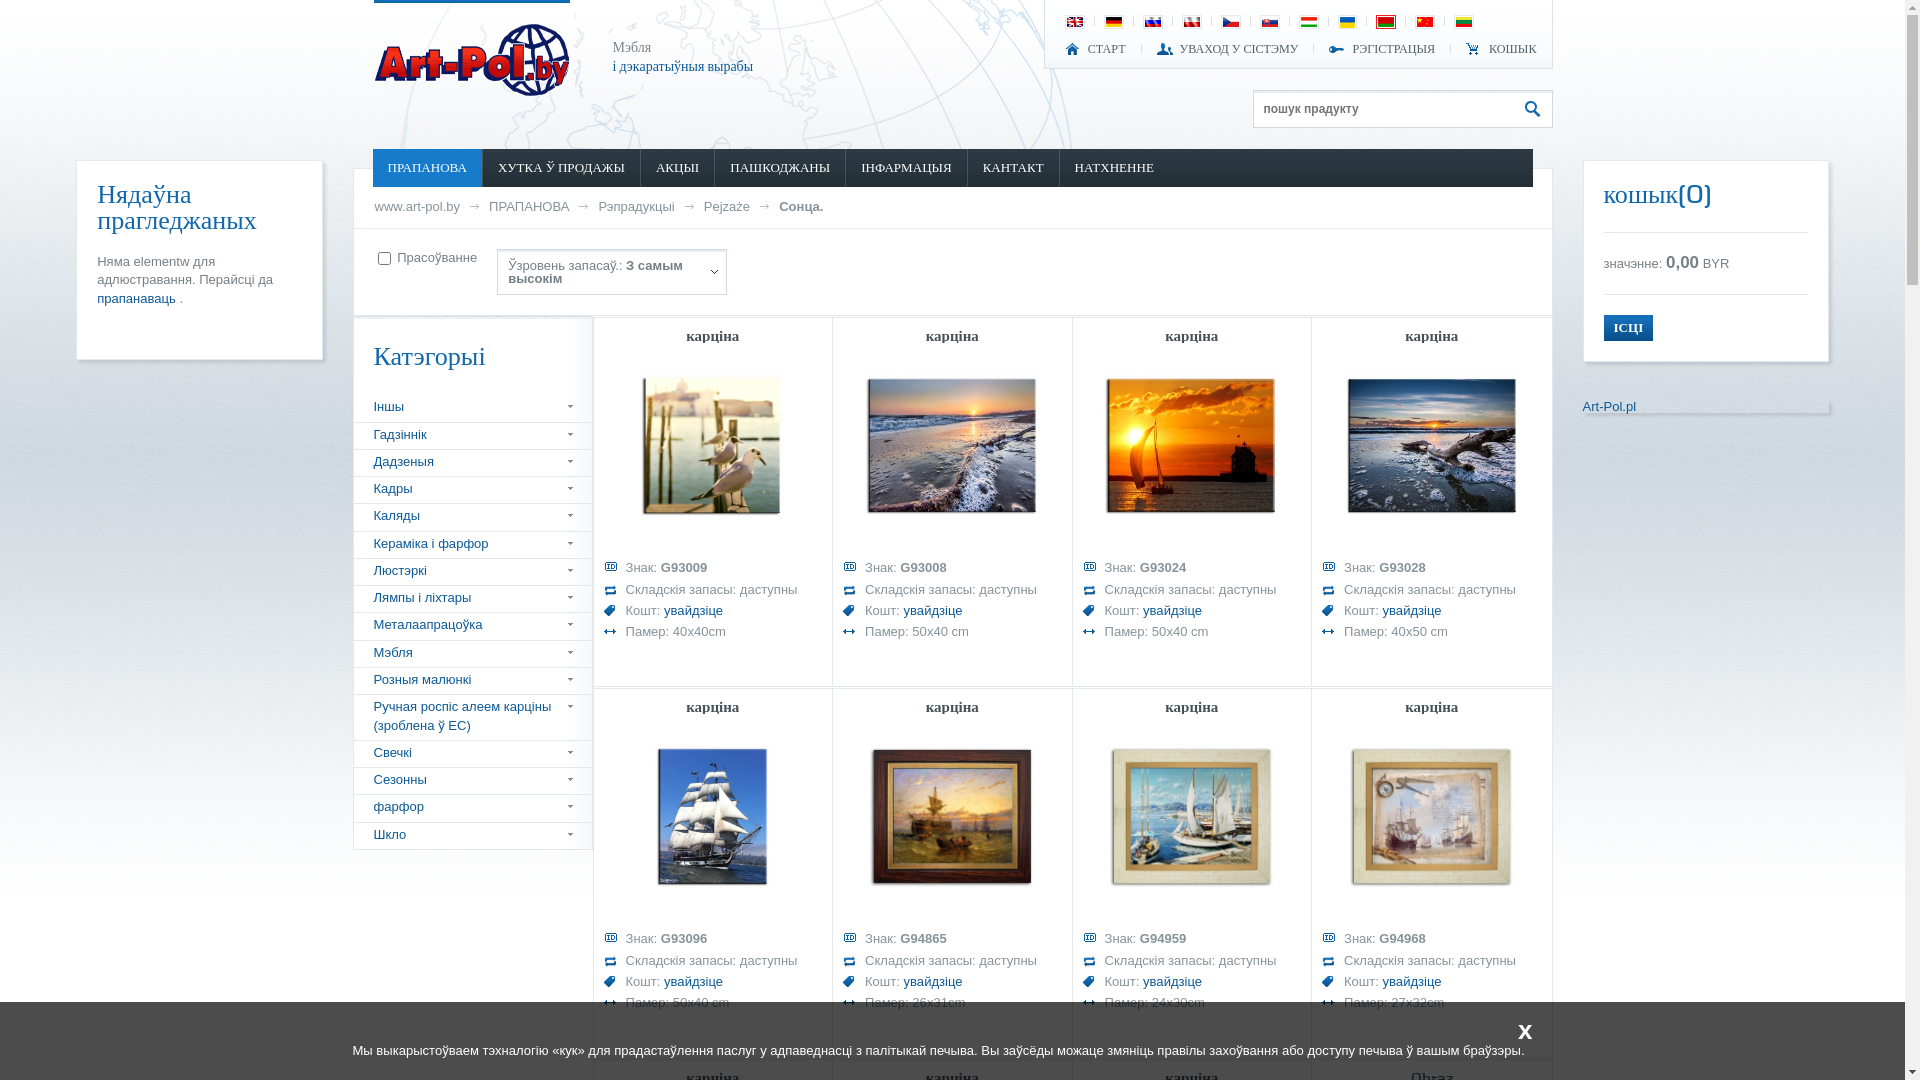 The image size is (1920, 1080). I want to click on hu, so click(1309, 22).